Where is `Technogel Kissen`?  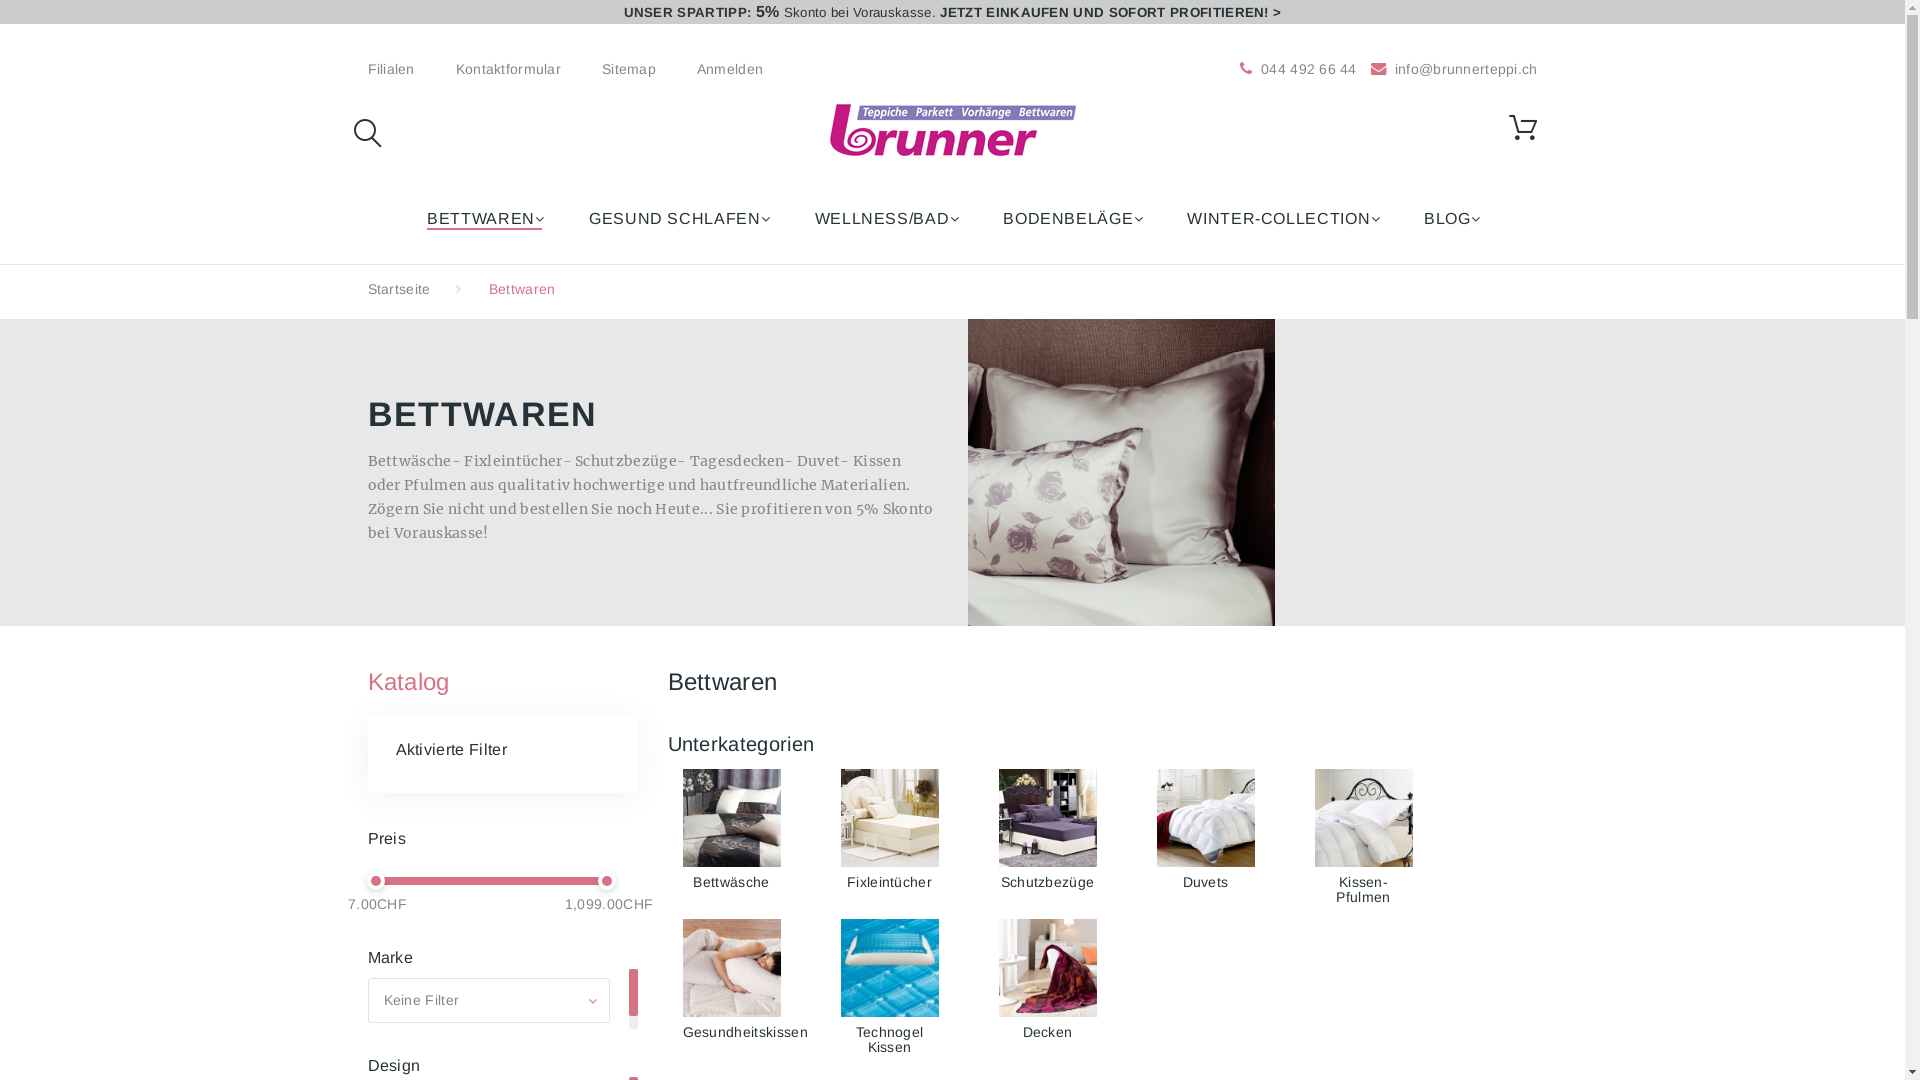
Technogel Kissen is located at coordinates (890, 1040).